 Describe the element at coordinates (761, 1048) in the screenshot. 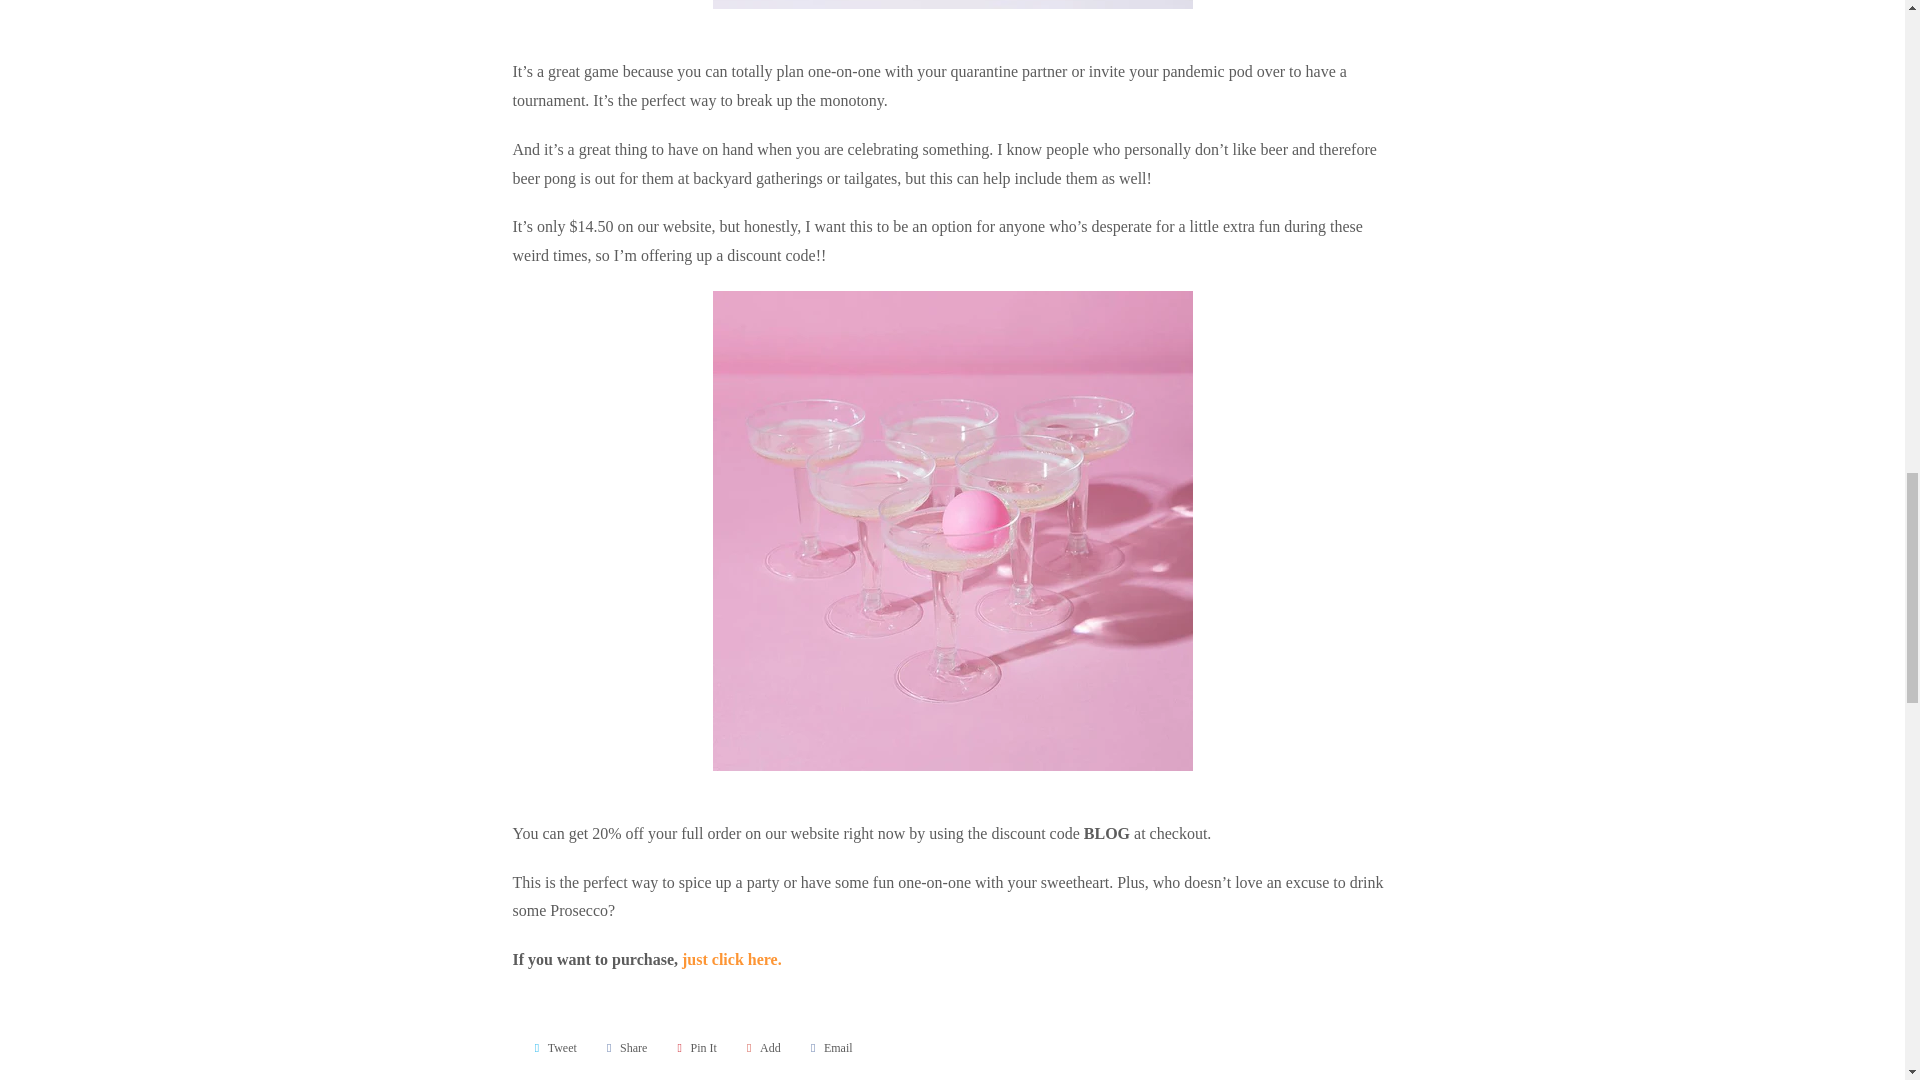

I see `Add` at that location.